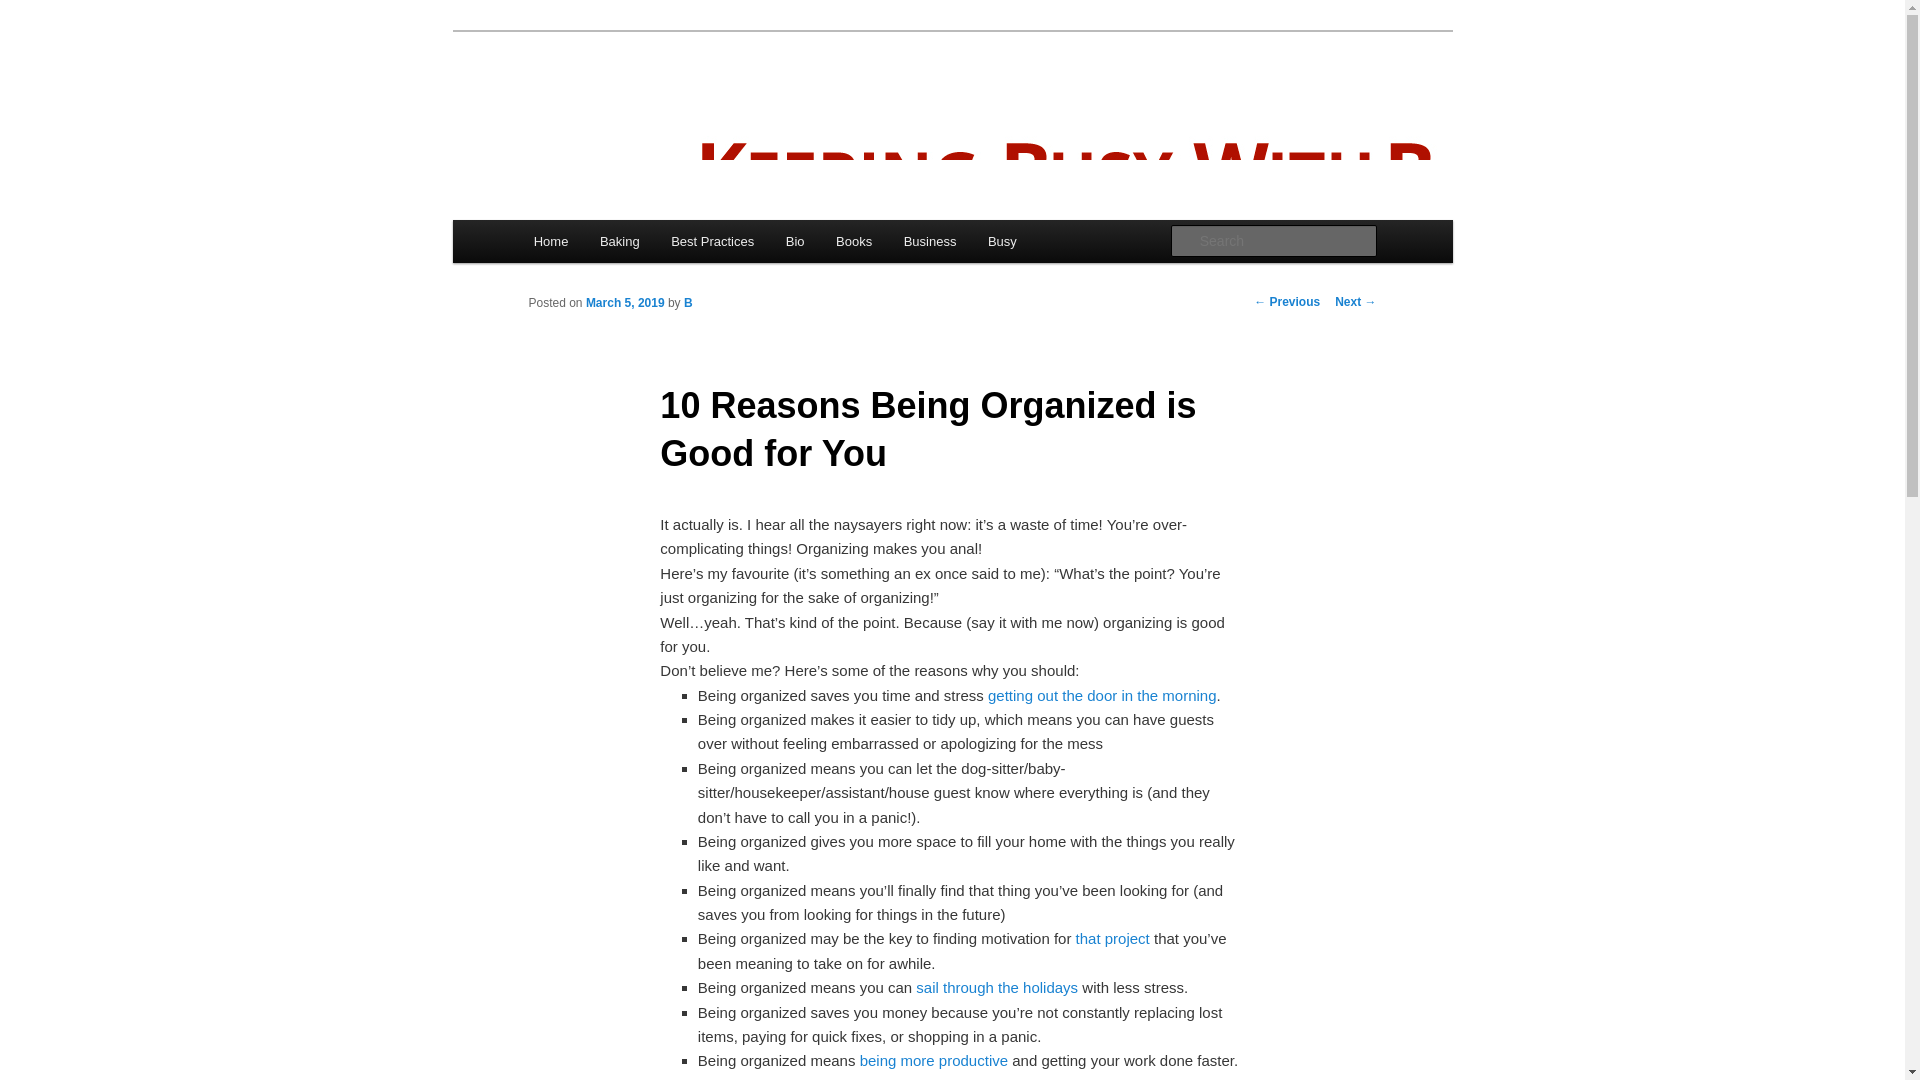  What do you see at coordinates (618, 242) in the screenshot?
I see `Baking` at bounding box center [618, 242].